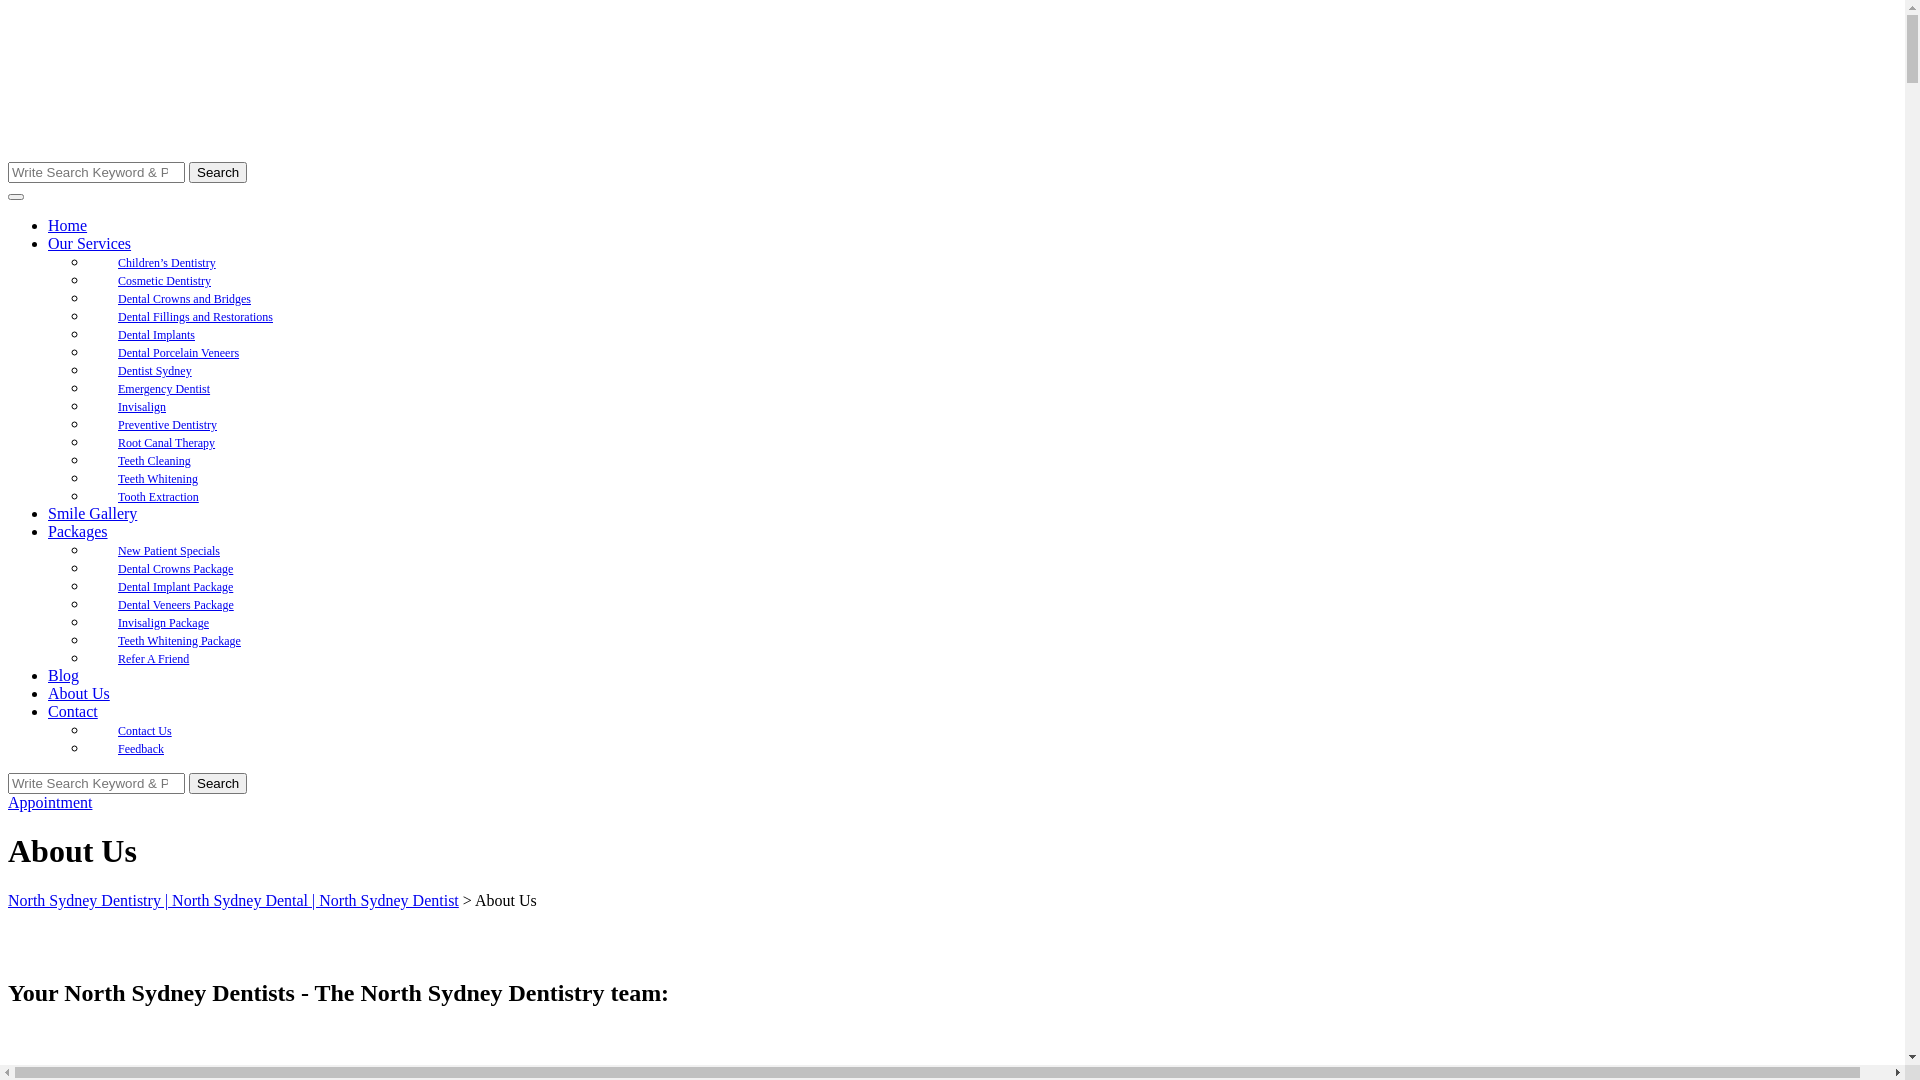 Image resolution: width=1920 pixels, height=1080 pixels. What do you see at coordinates (184, 299) in the screenshot?
I see `Dental Crowns and Bridges` at bounding box center [184, 299].